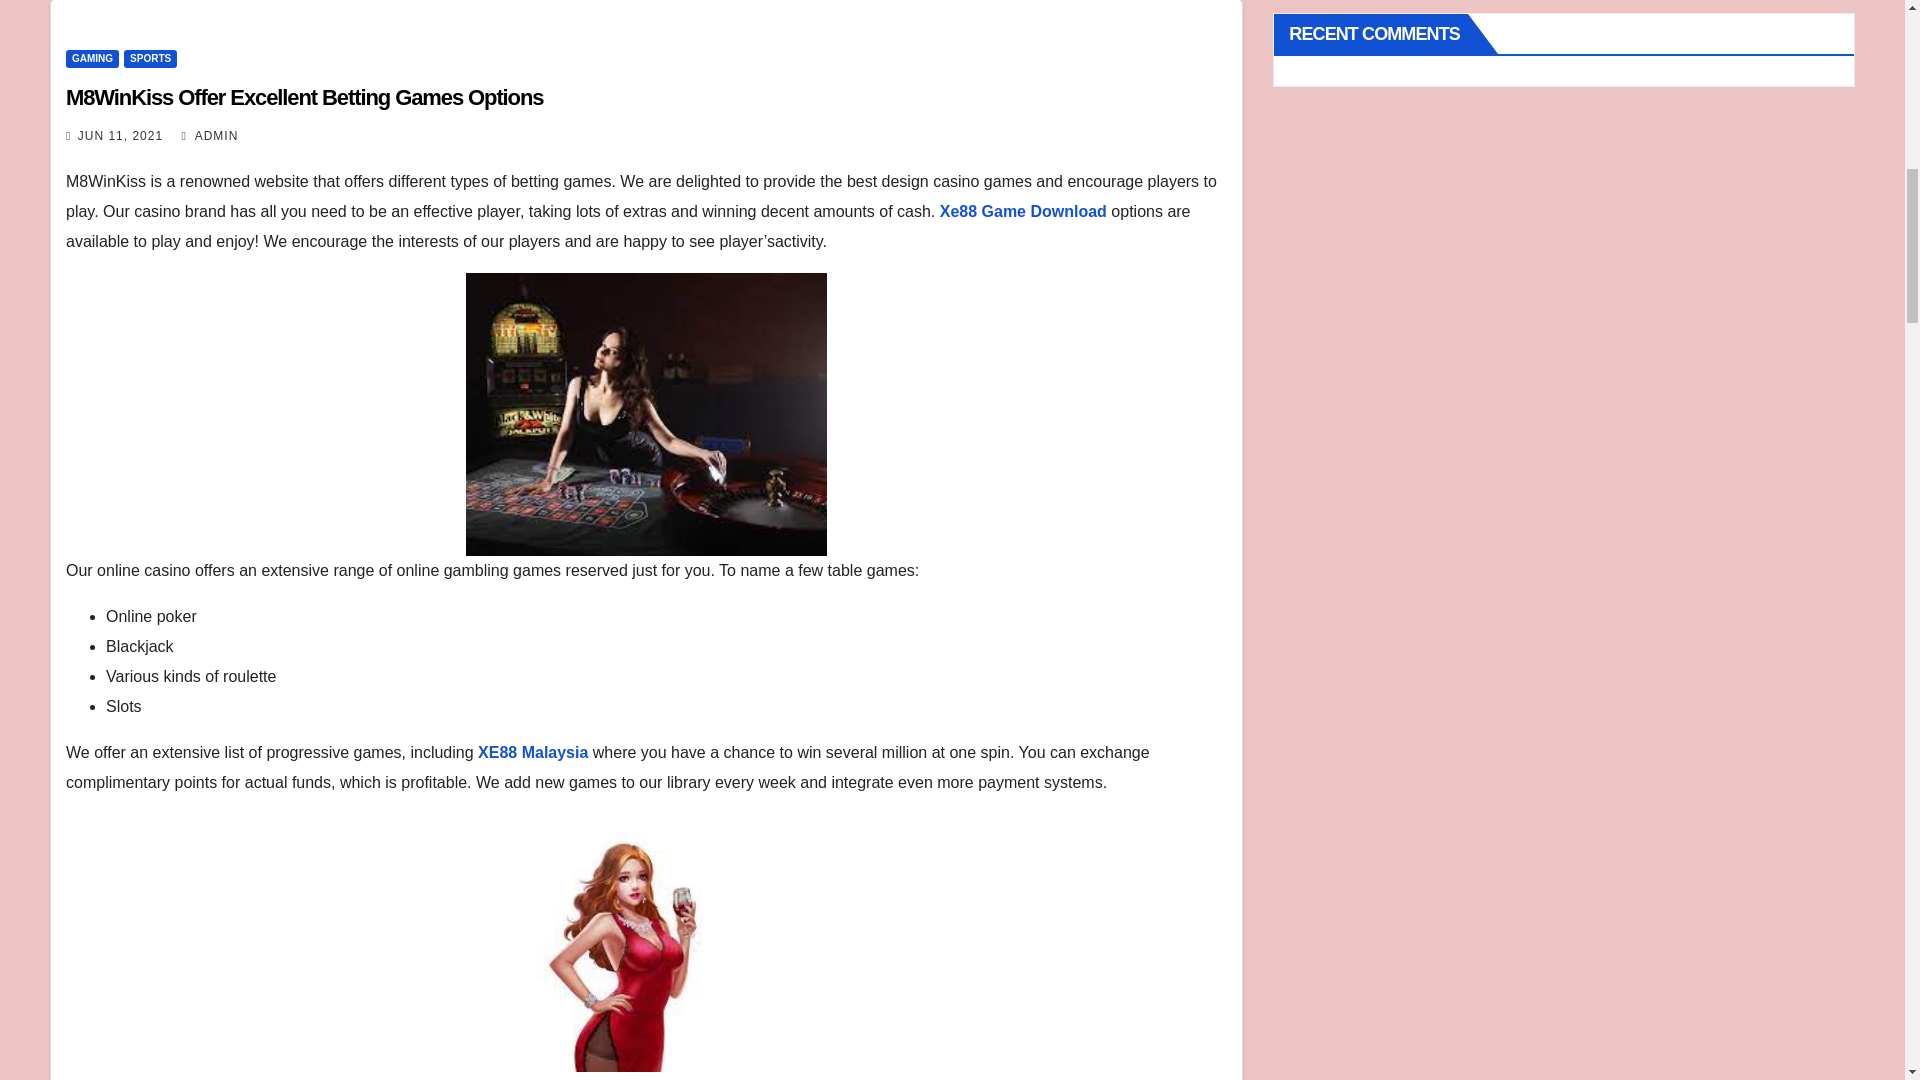  Describe the element at coordinates (1096, 1078) in the screenshot. I see `Xe88 Login` at that location.